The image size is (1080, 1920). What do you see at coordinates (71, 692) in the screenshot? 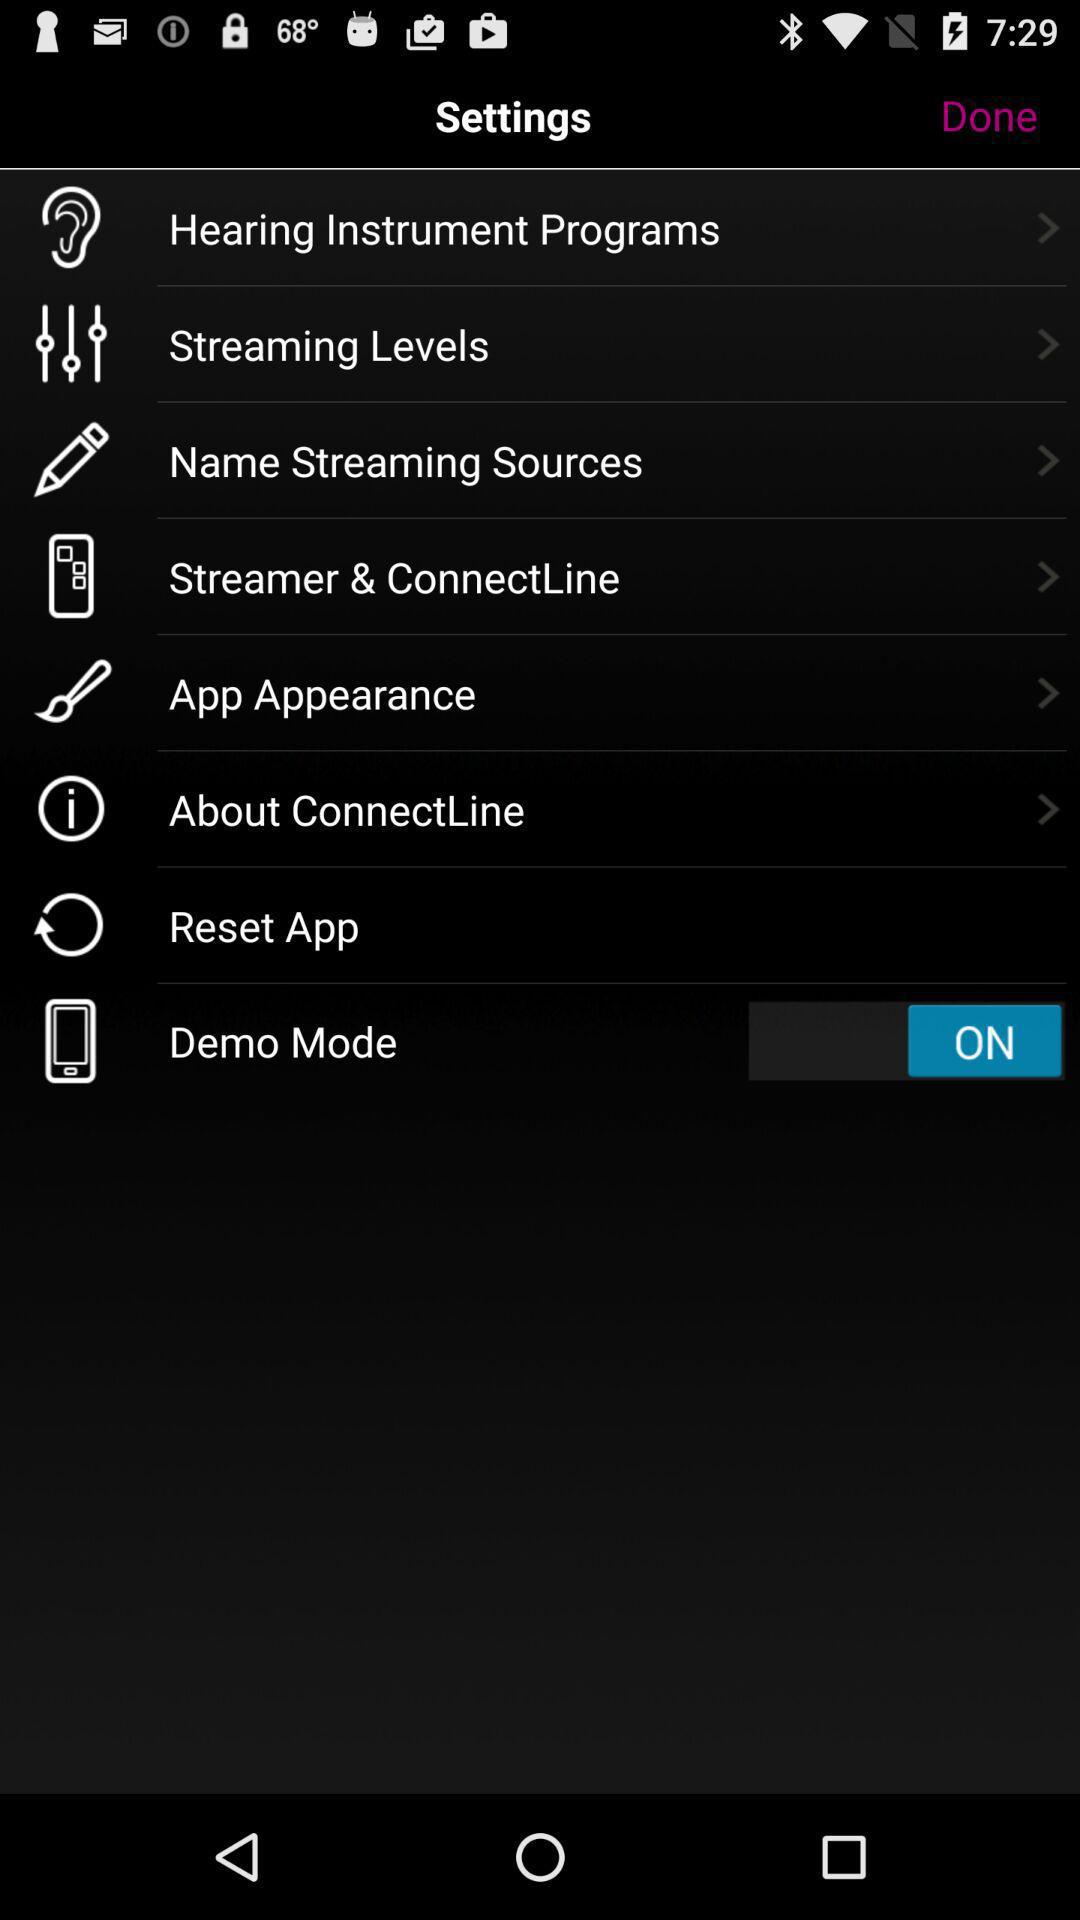
I see `select the app appearance icone` at bounding box center [71, 692].